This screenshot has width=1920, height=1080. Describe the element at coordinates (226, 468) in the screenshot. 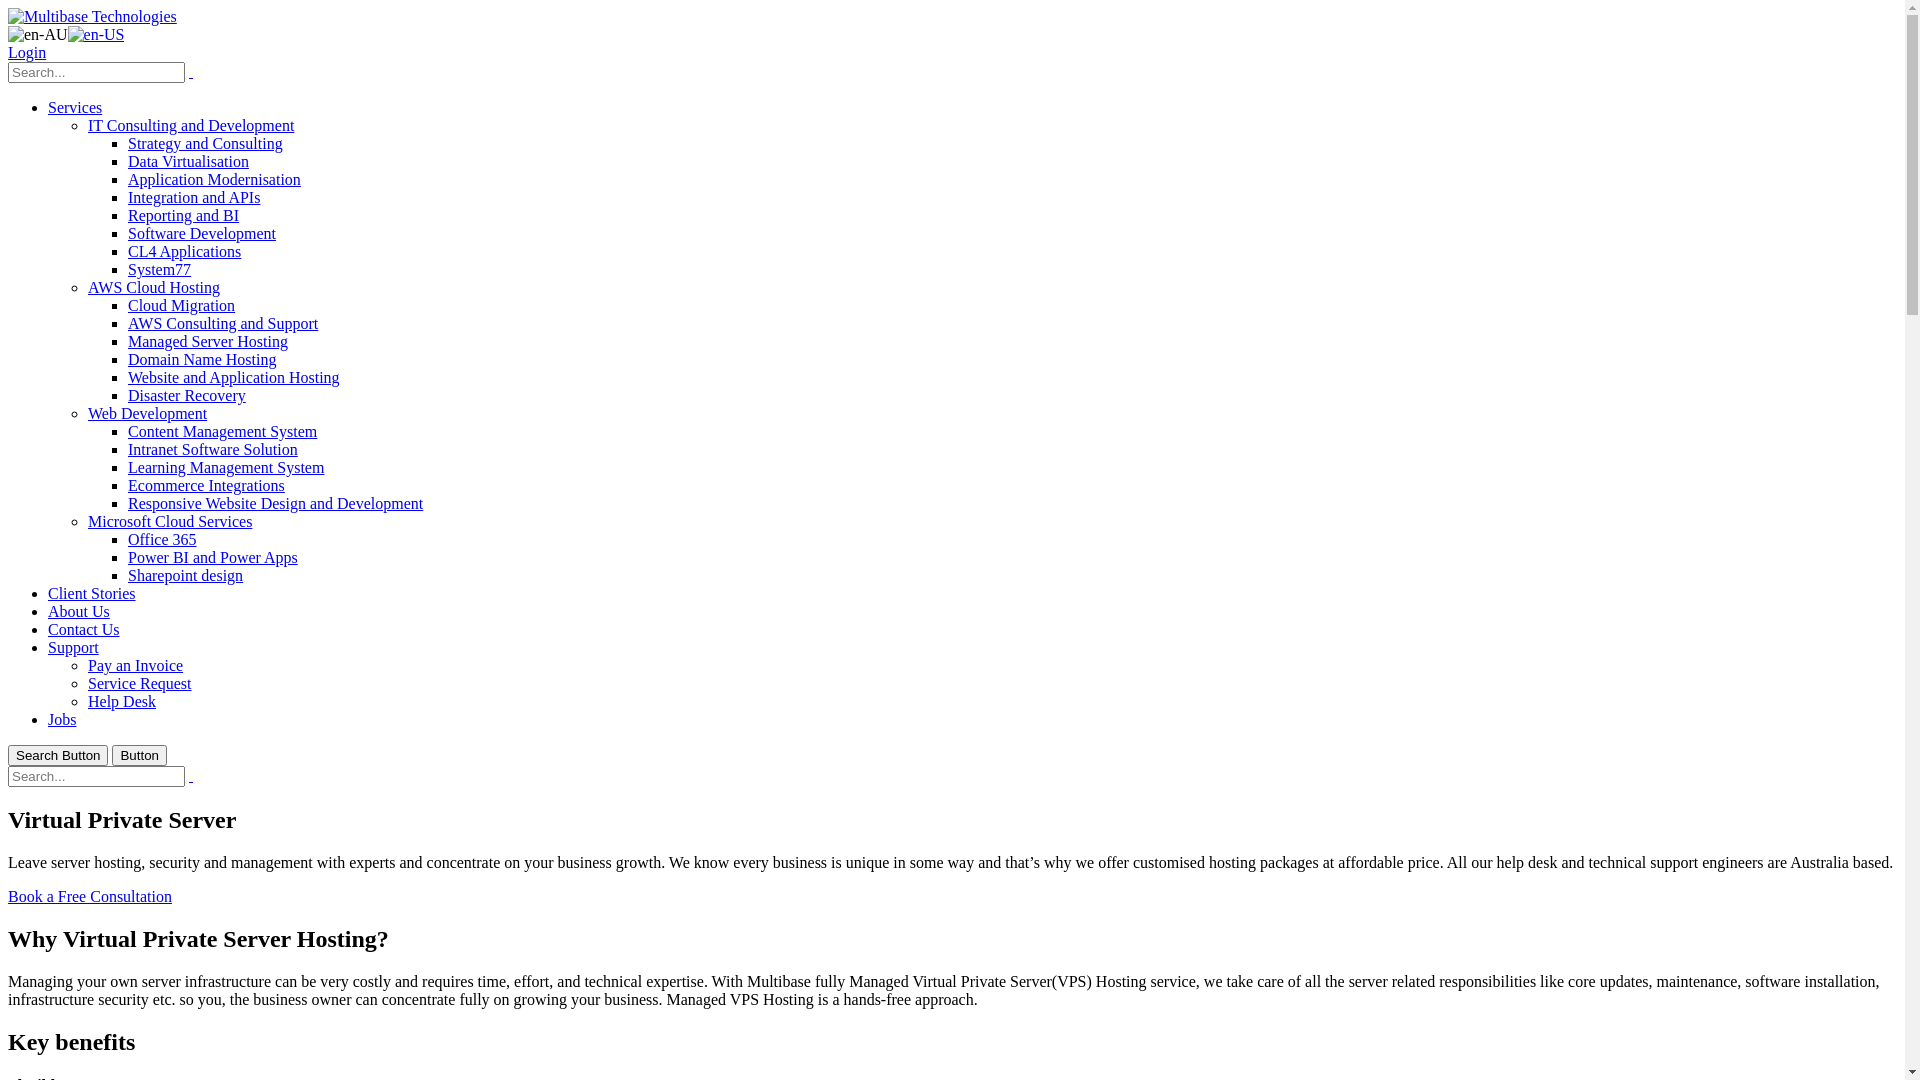

I see `Learning Management System` at that location.